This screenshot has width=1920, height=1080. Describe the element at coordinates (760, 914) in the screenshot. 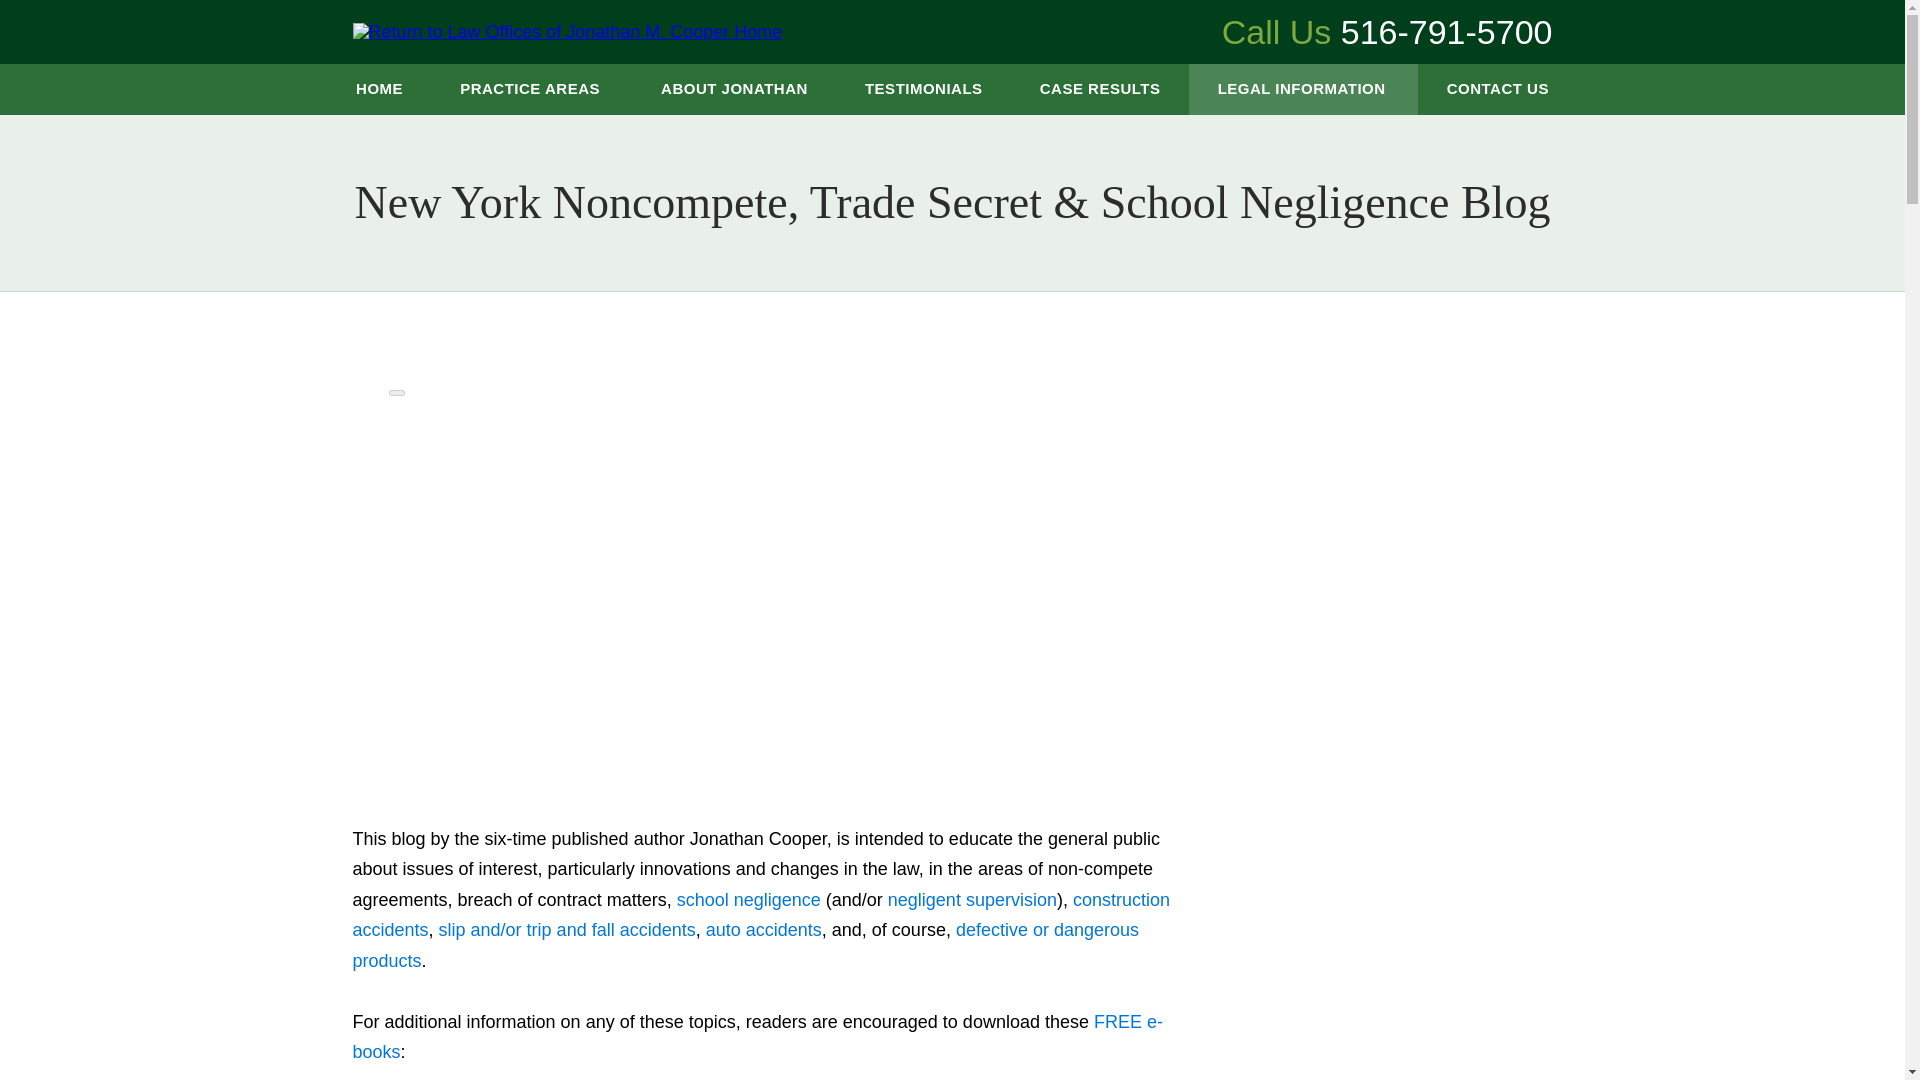

I see `construction accidents` at that location.